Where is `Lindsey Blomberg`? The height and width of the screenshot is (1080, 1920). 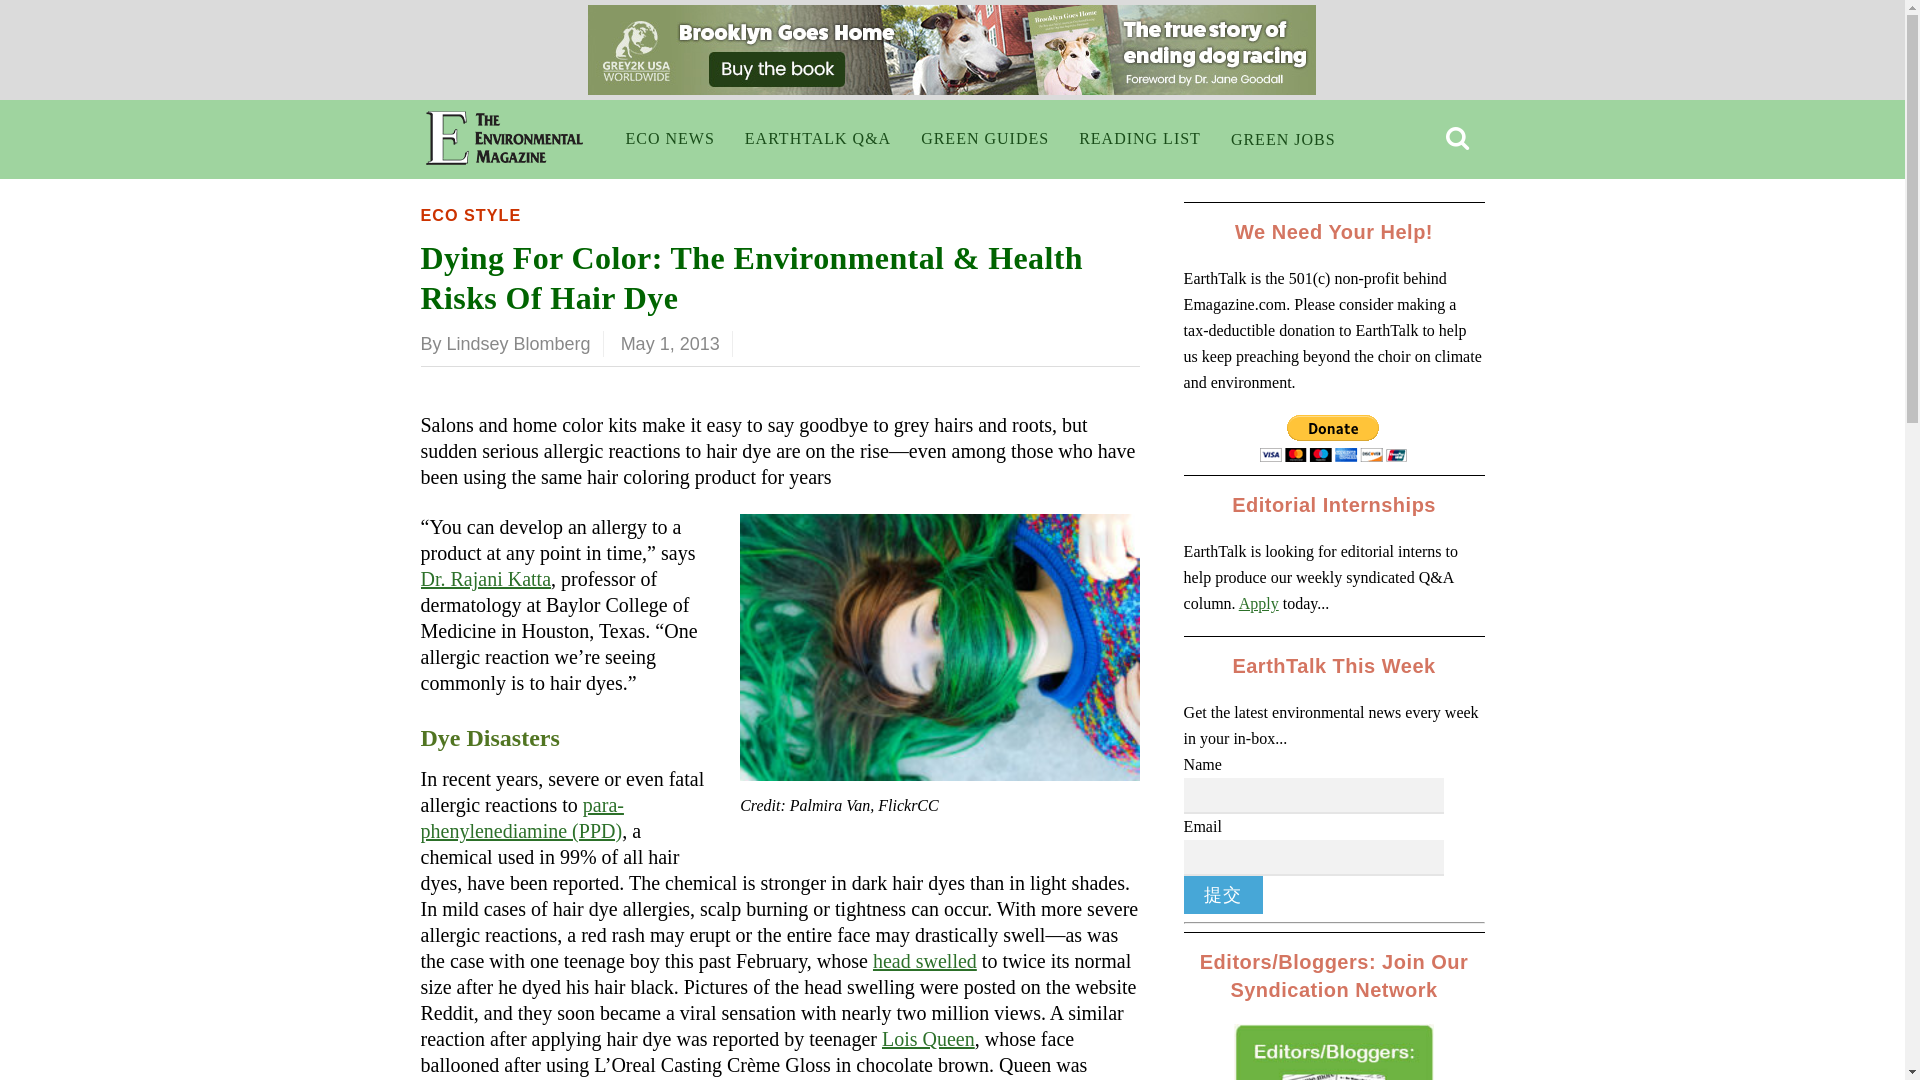
Lindsey Blomberg is located at coordinates (519, 344).